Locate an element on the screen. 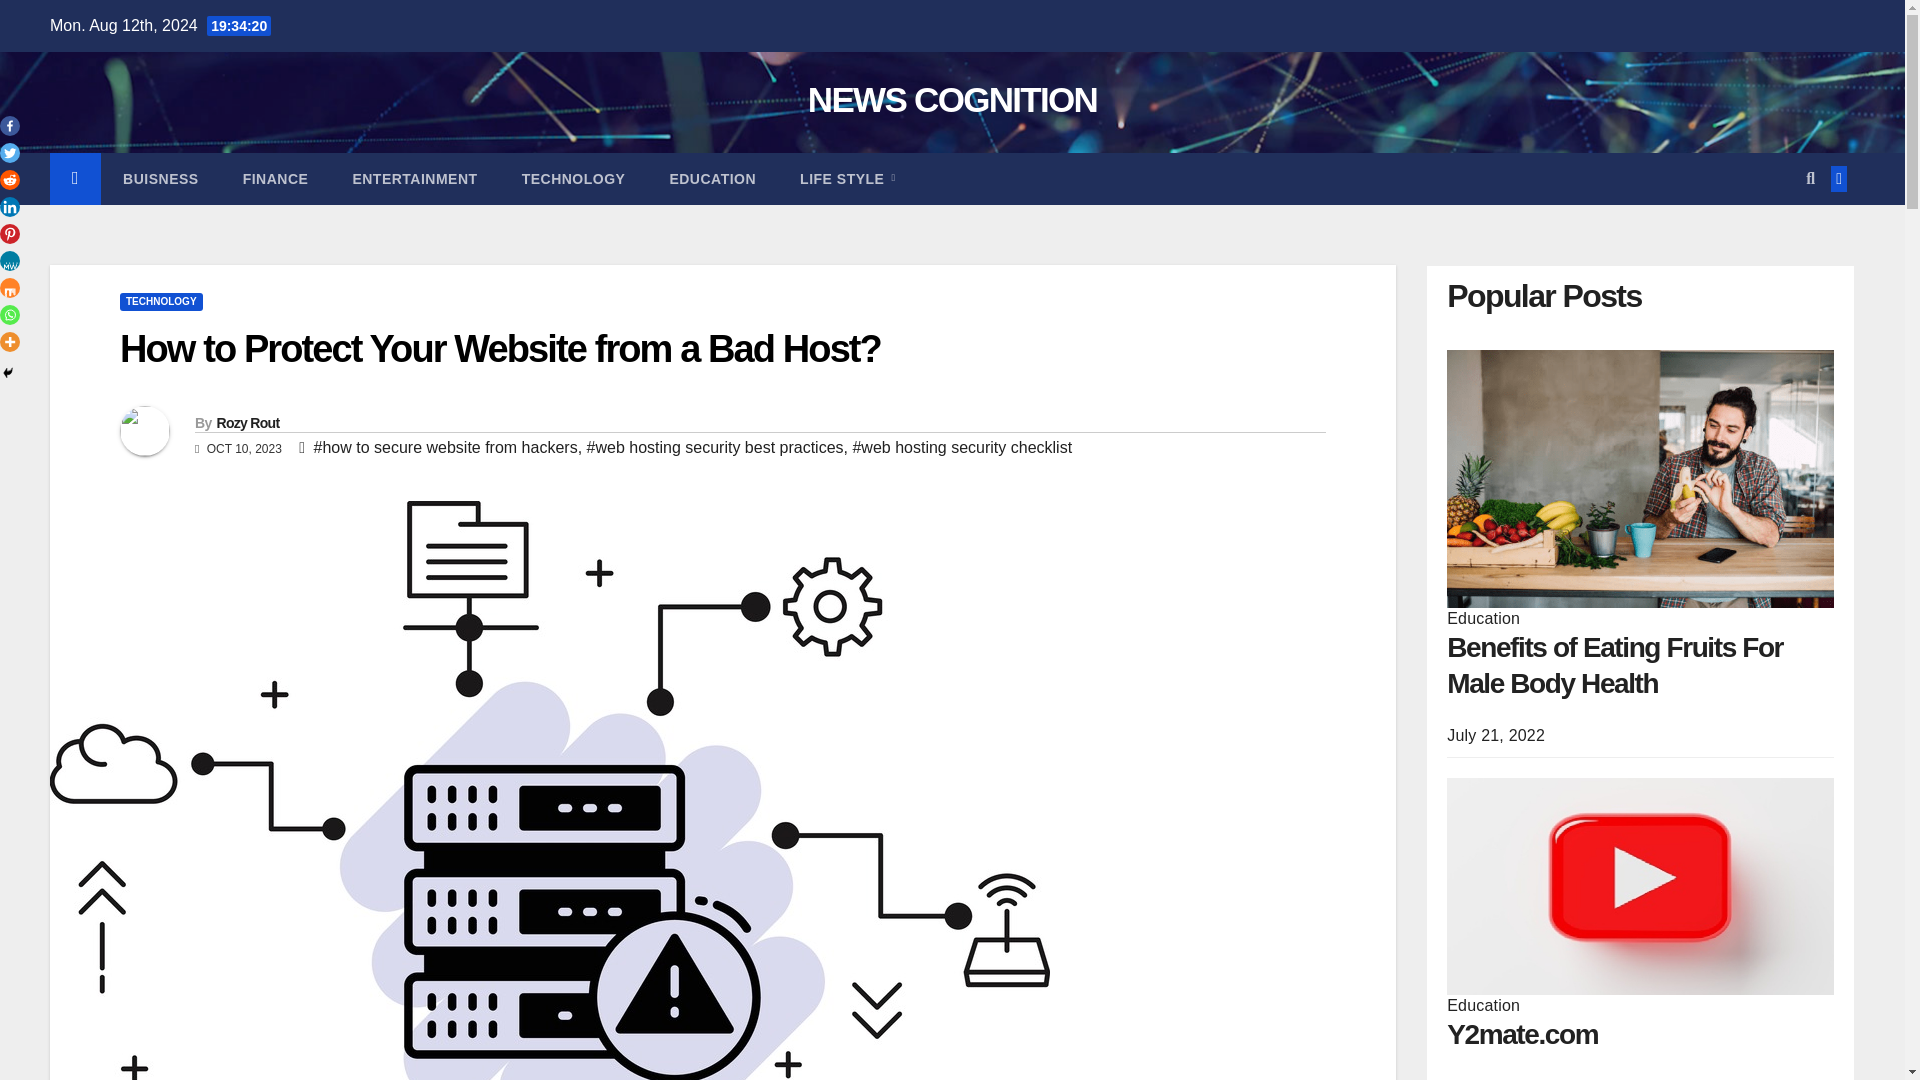  BUISNESS is located at coordinates (160, 178).